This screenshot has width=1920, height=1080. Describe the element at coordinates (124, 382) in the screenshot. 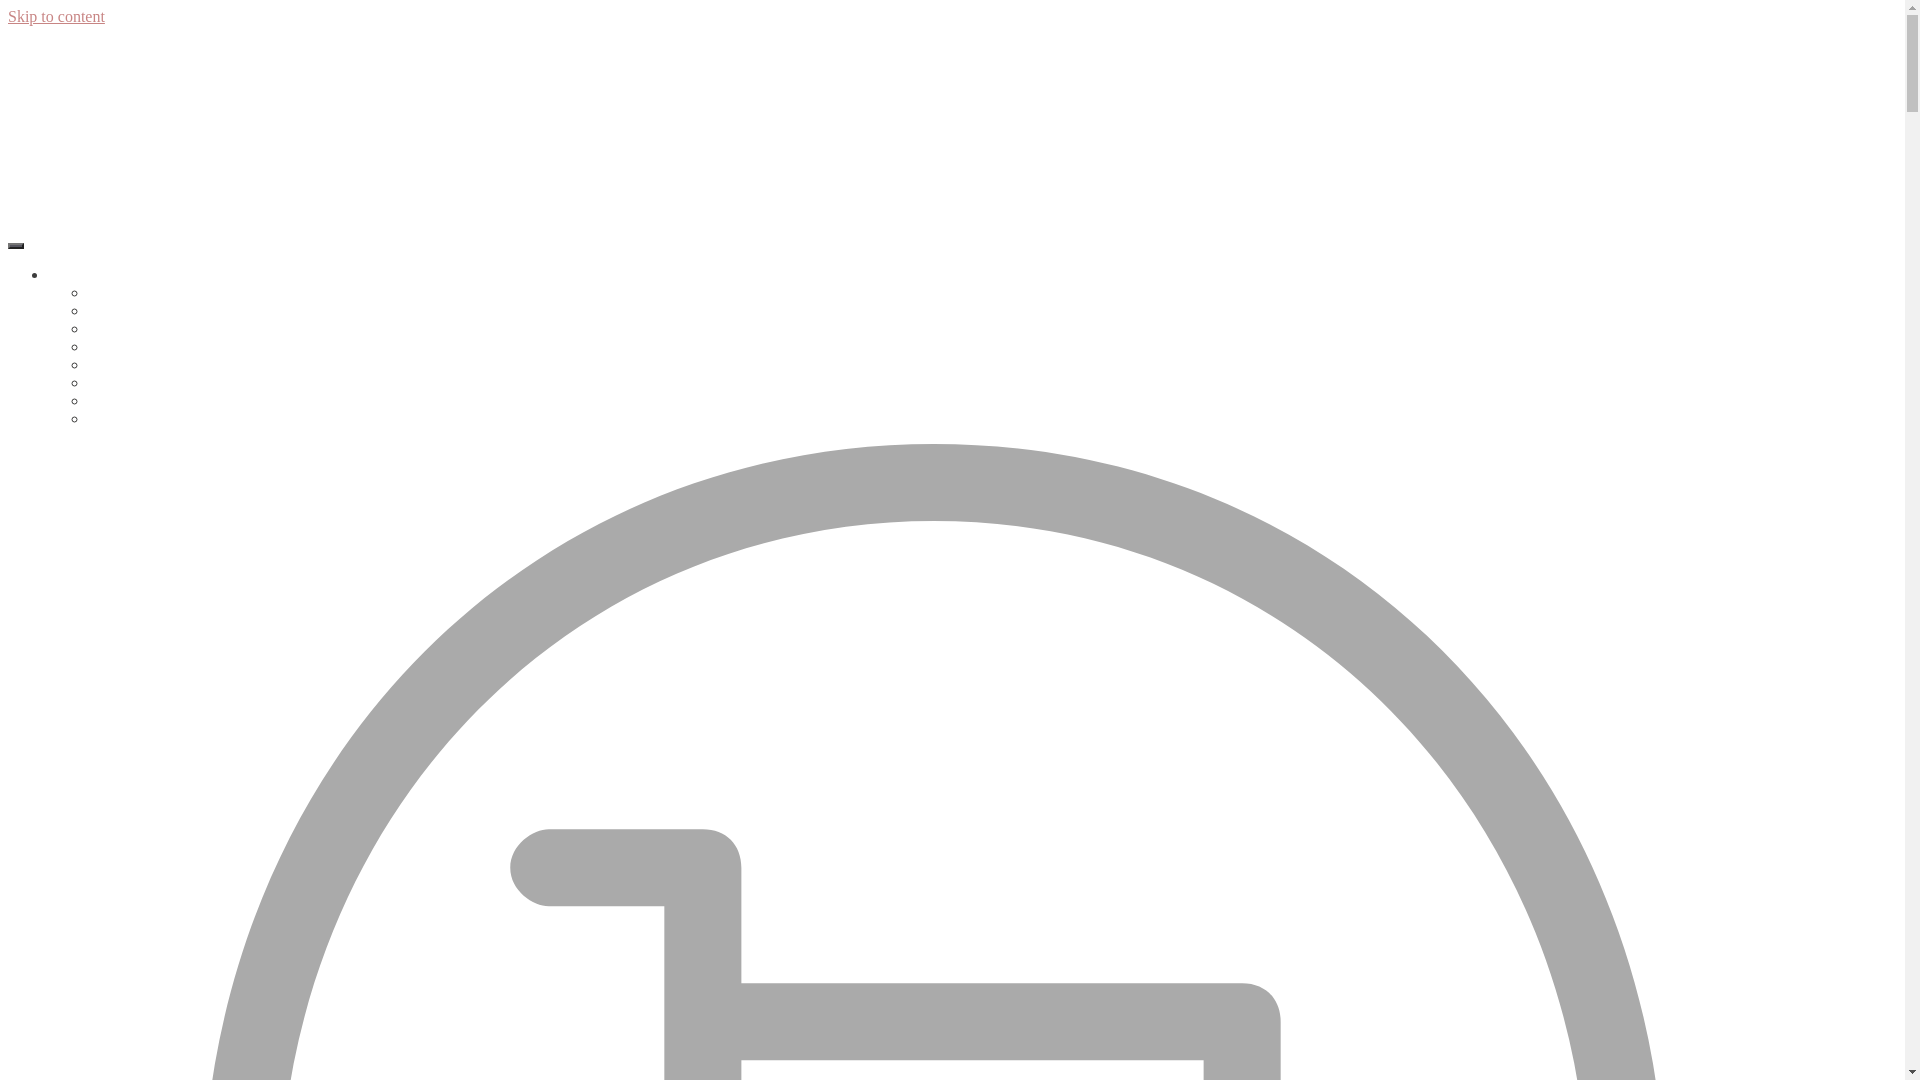

I see `Ellenbrook` at that location.